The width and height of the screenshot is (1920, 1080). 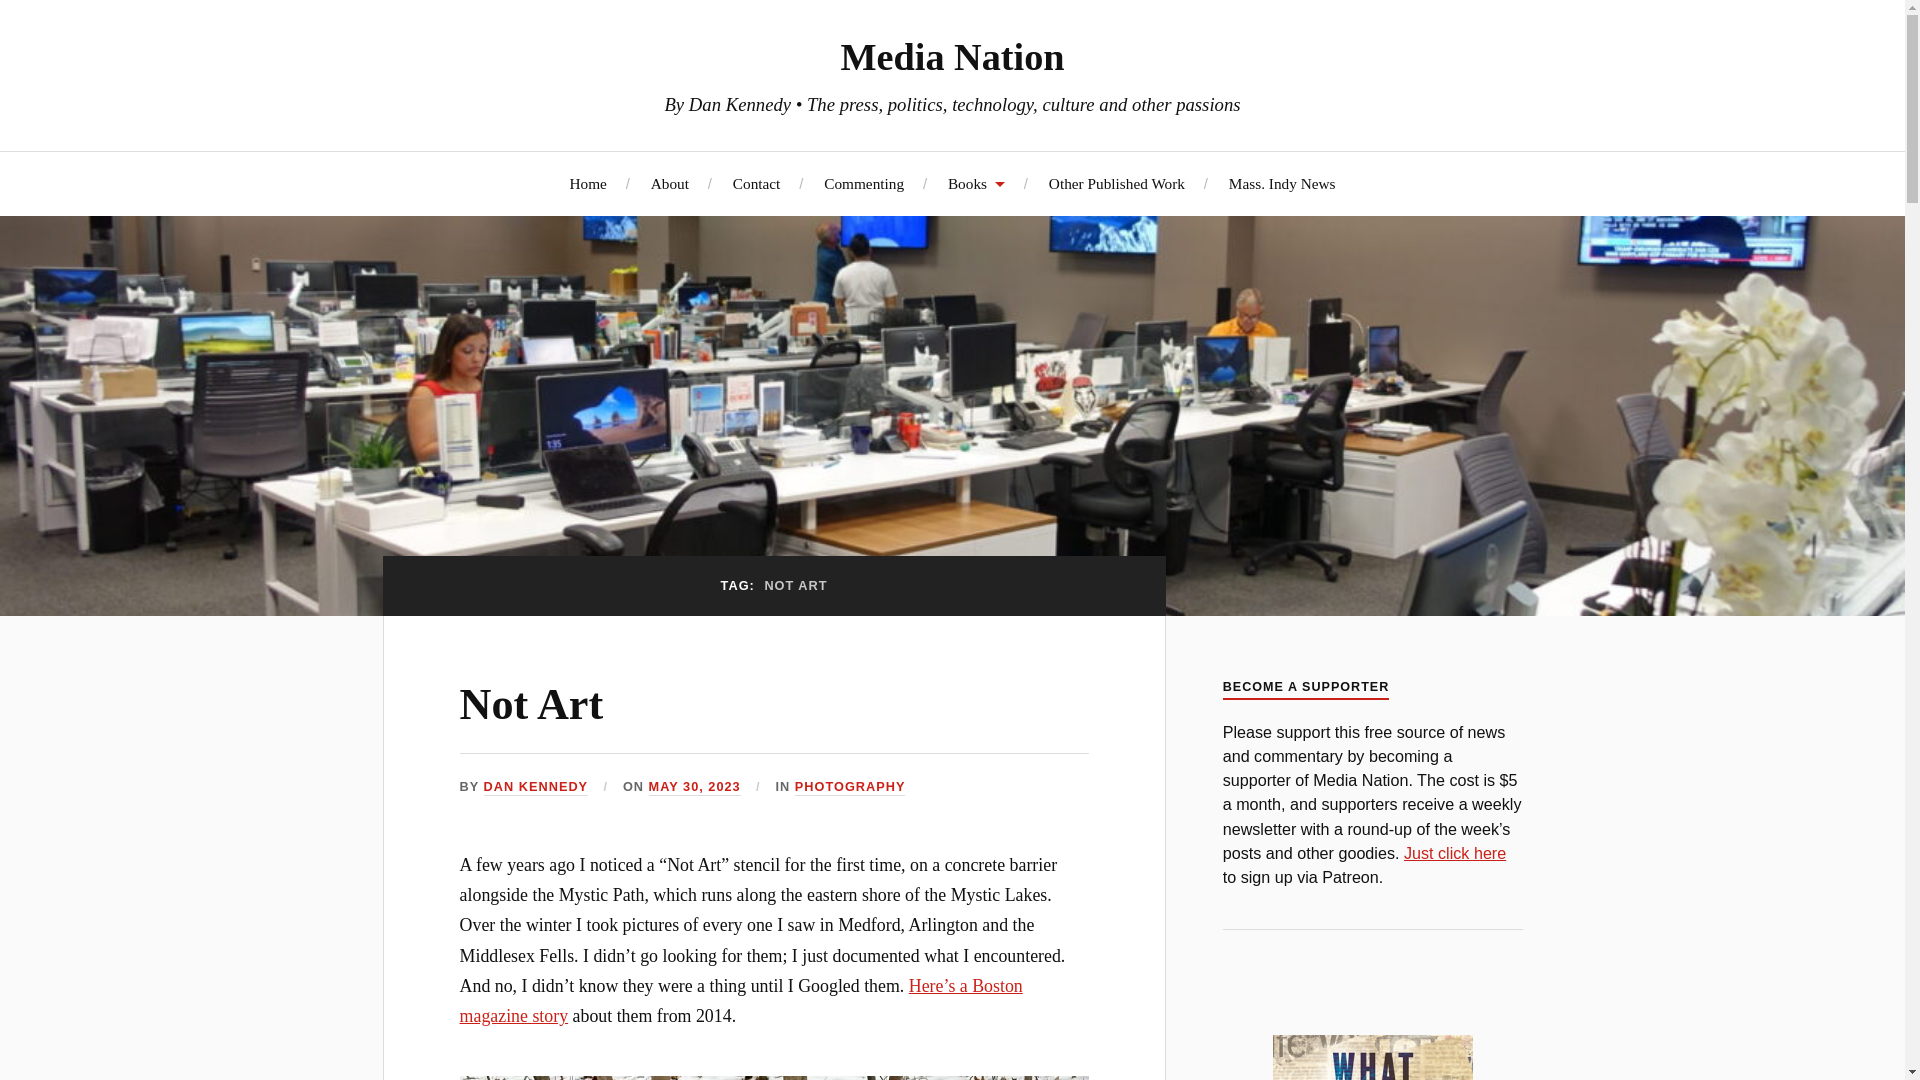 I want to click on Other Published Work, so click(x=1116, y=183).